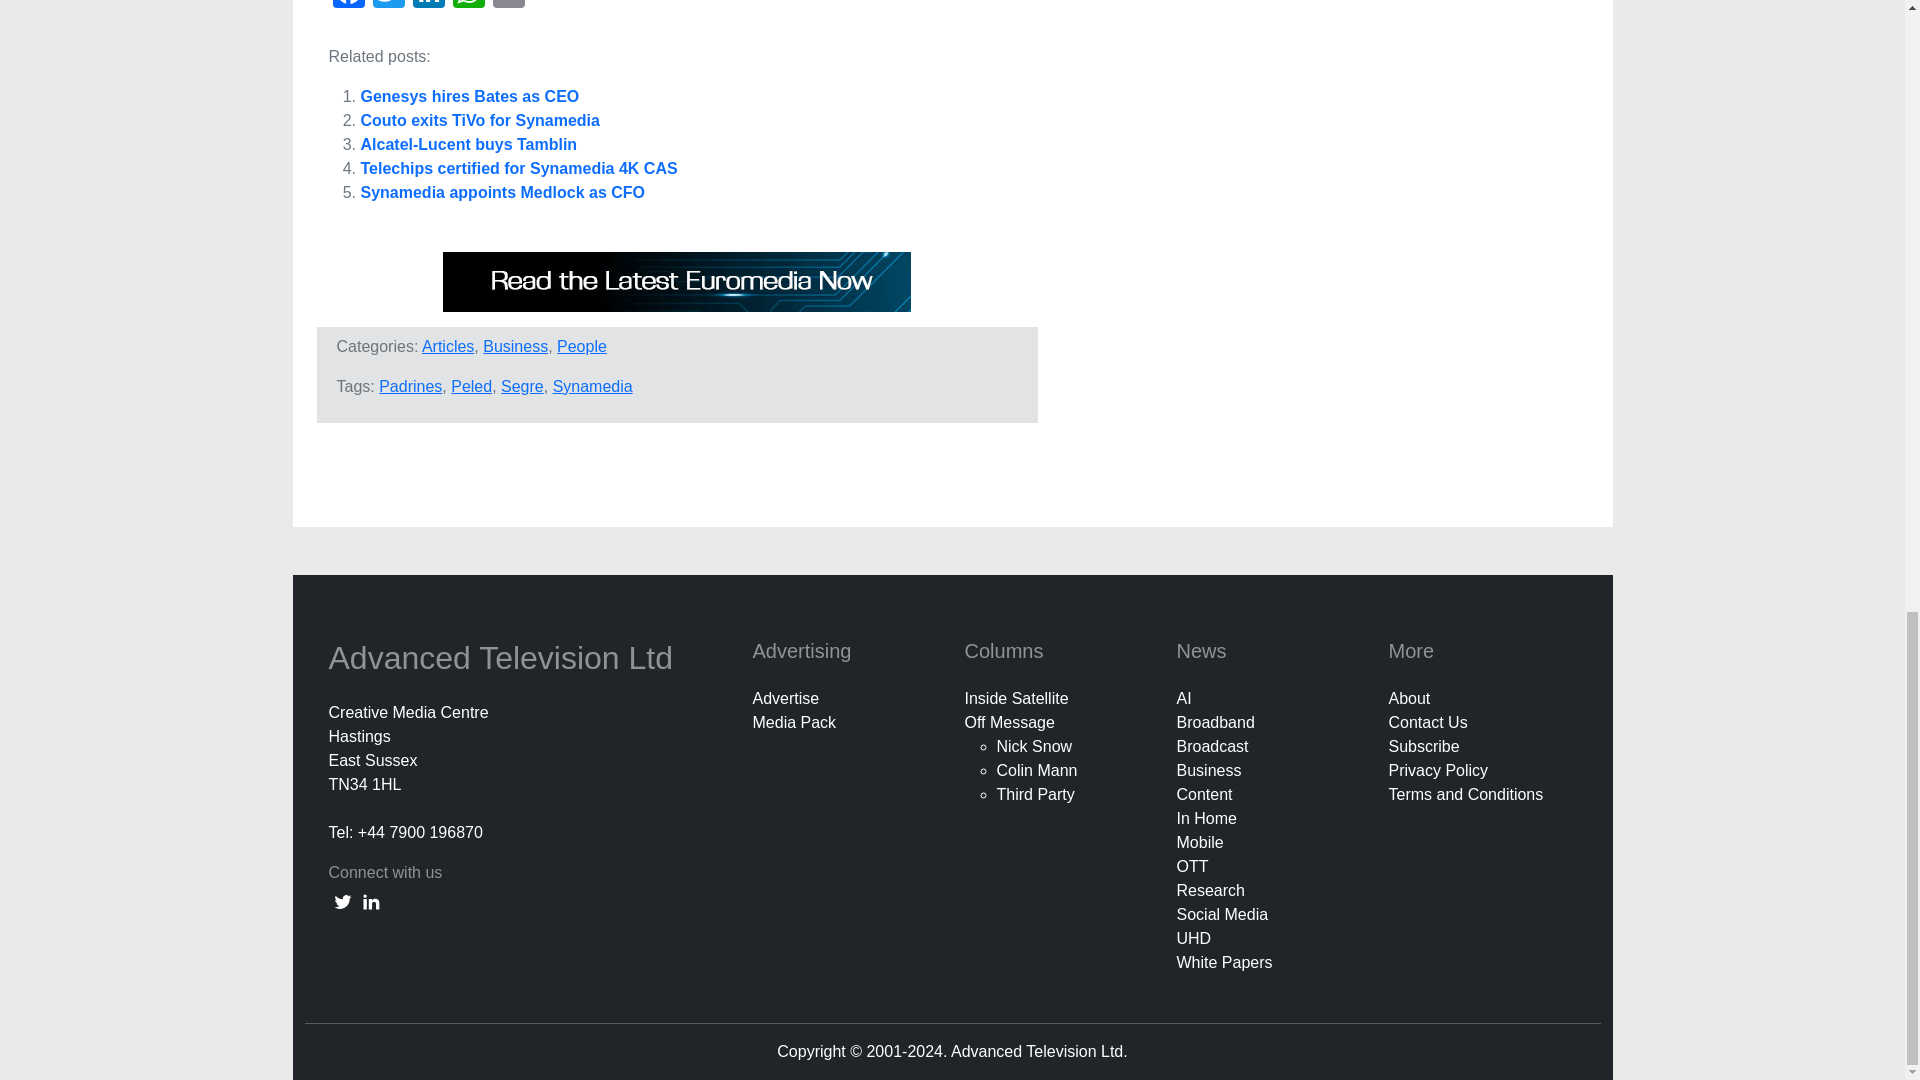 Image resolution: width=1920 pixels, height=1080 pixels. I want to click on Twitter, so click(388, 6).